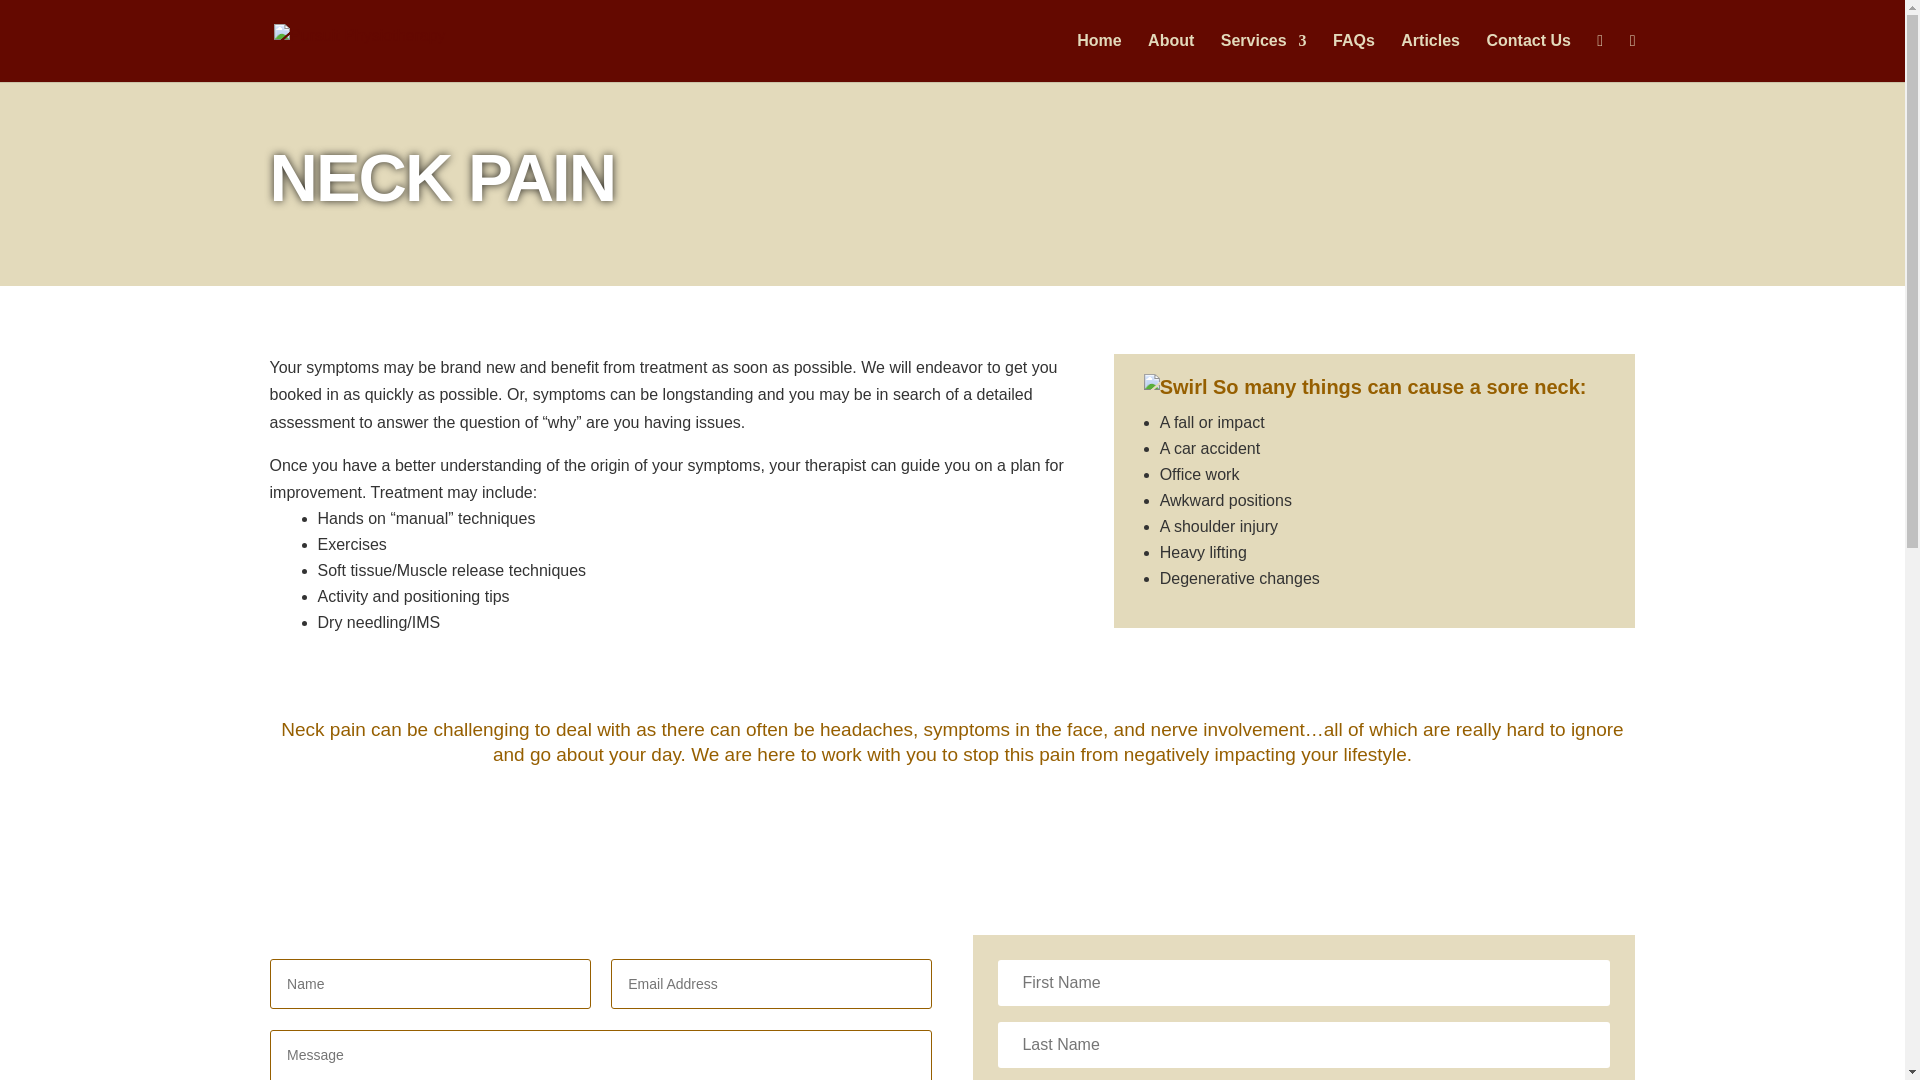 Image resolution: width=1920 pixels, height=1080 pixels. Describe the element at coordinates (1353, 57) in the screenshot. I see `FAQs` at that location.